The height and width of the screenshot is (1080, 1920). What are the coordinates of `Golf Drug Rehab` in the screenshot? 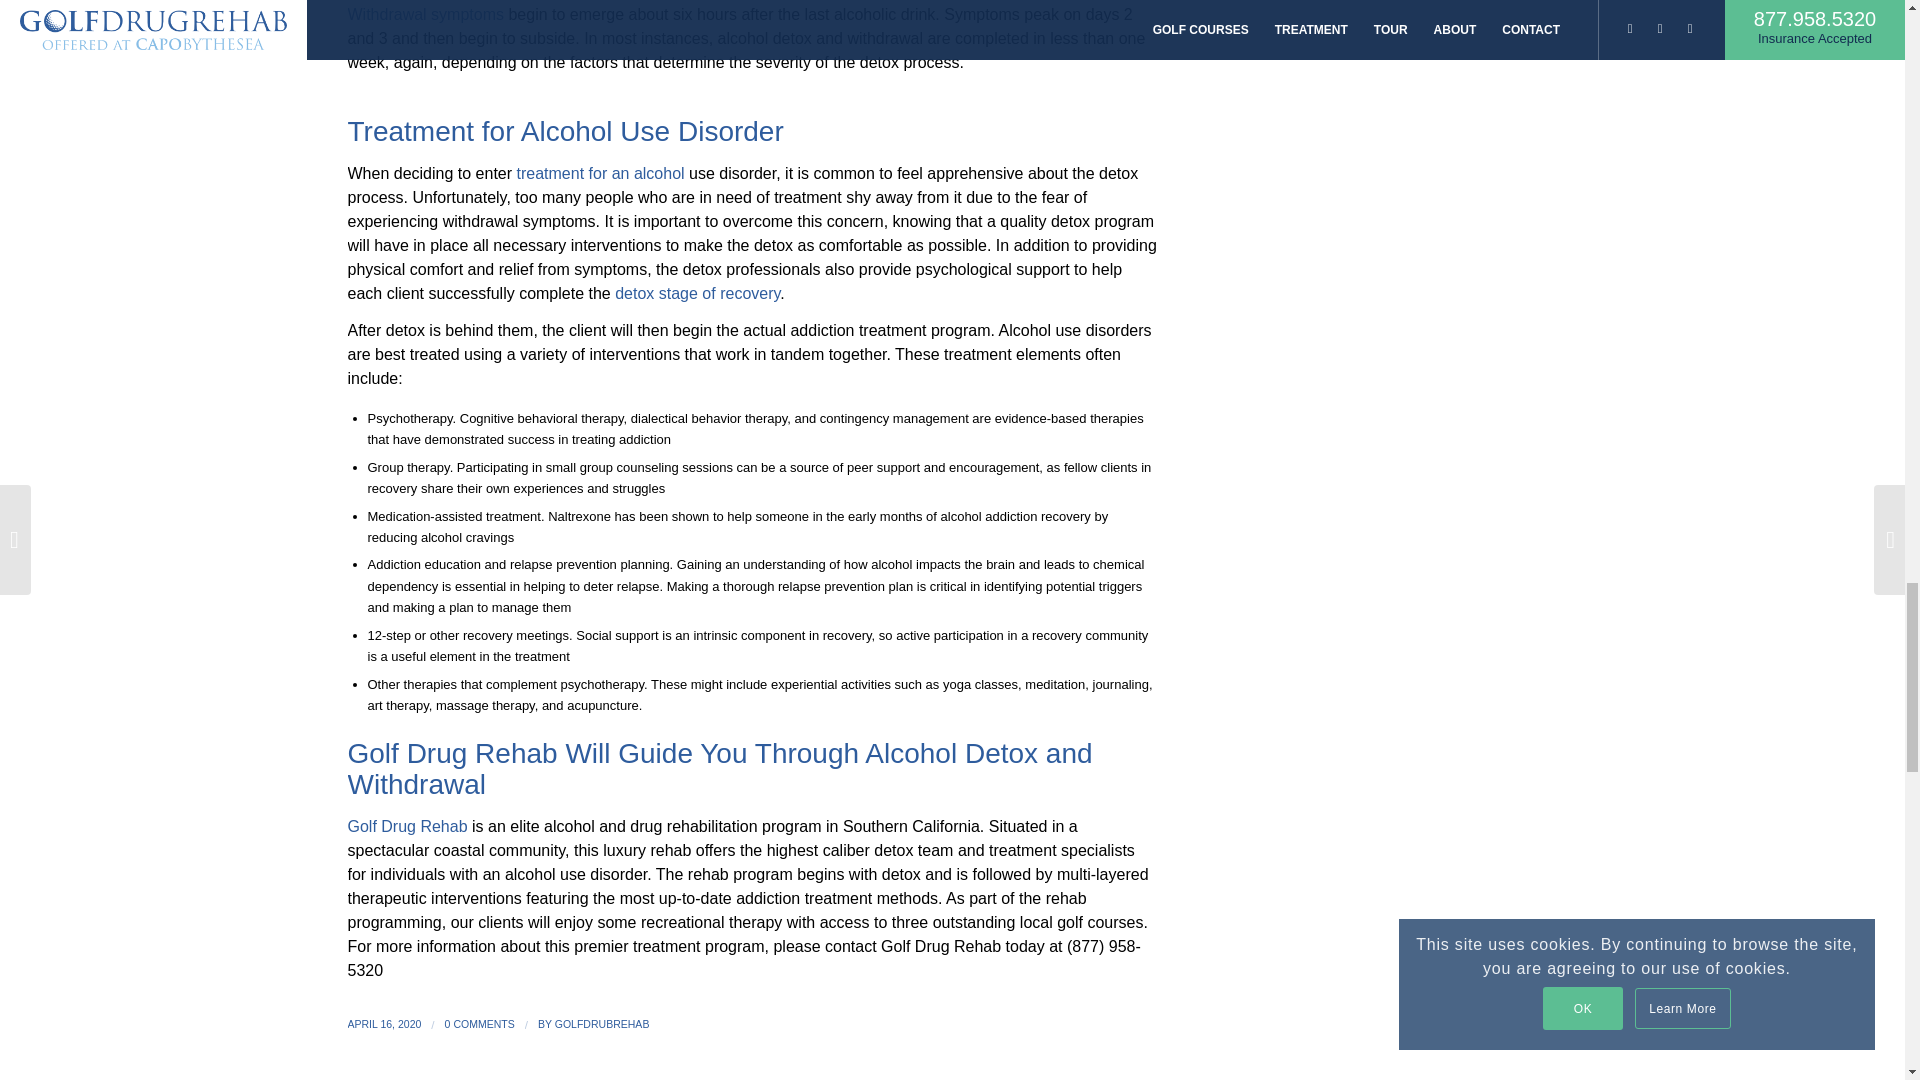 It's located at (408, 826).